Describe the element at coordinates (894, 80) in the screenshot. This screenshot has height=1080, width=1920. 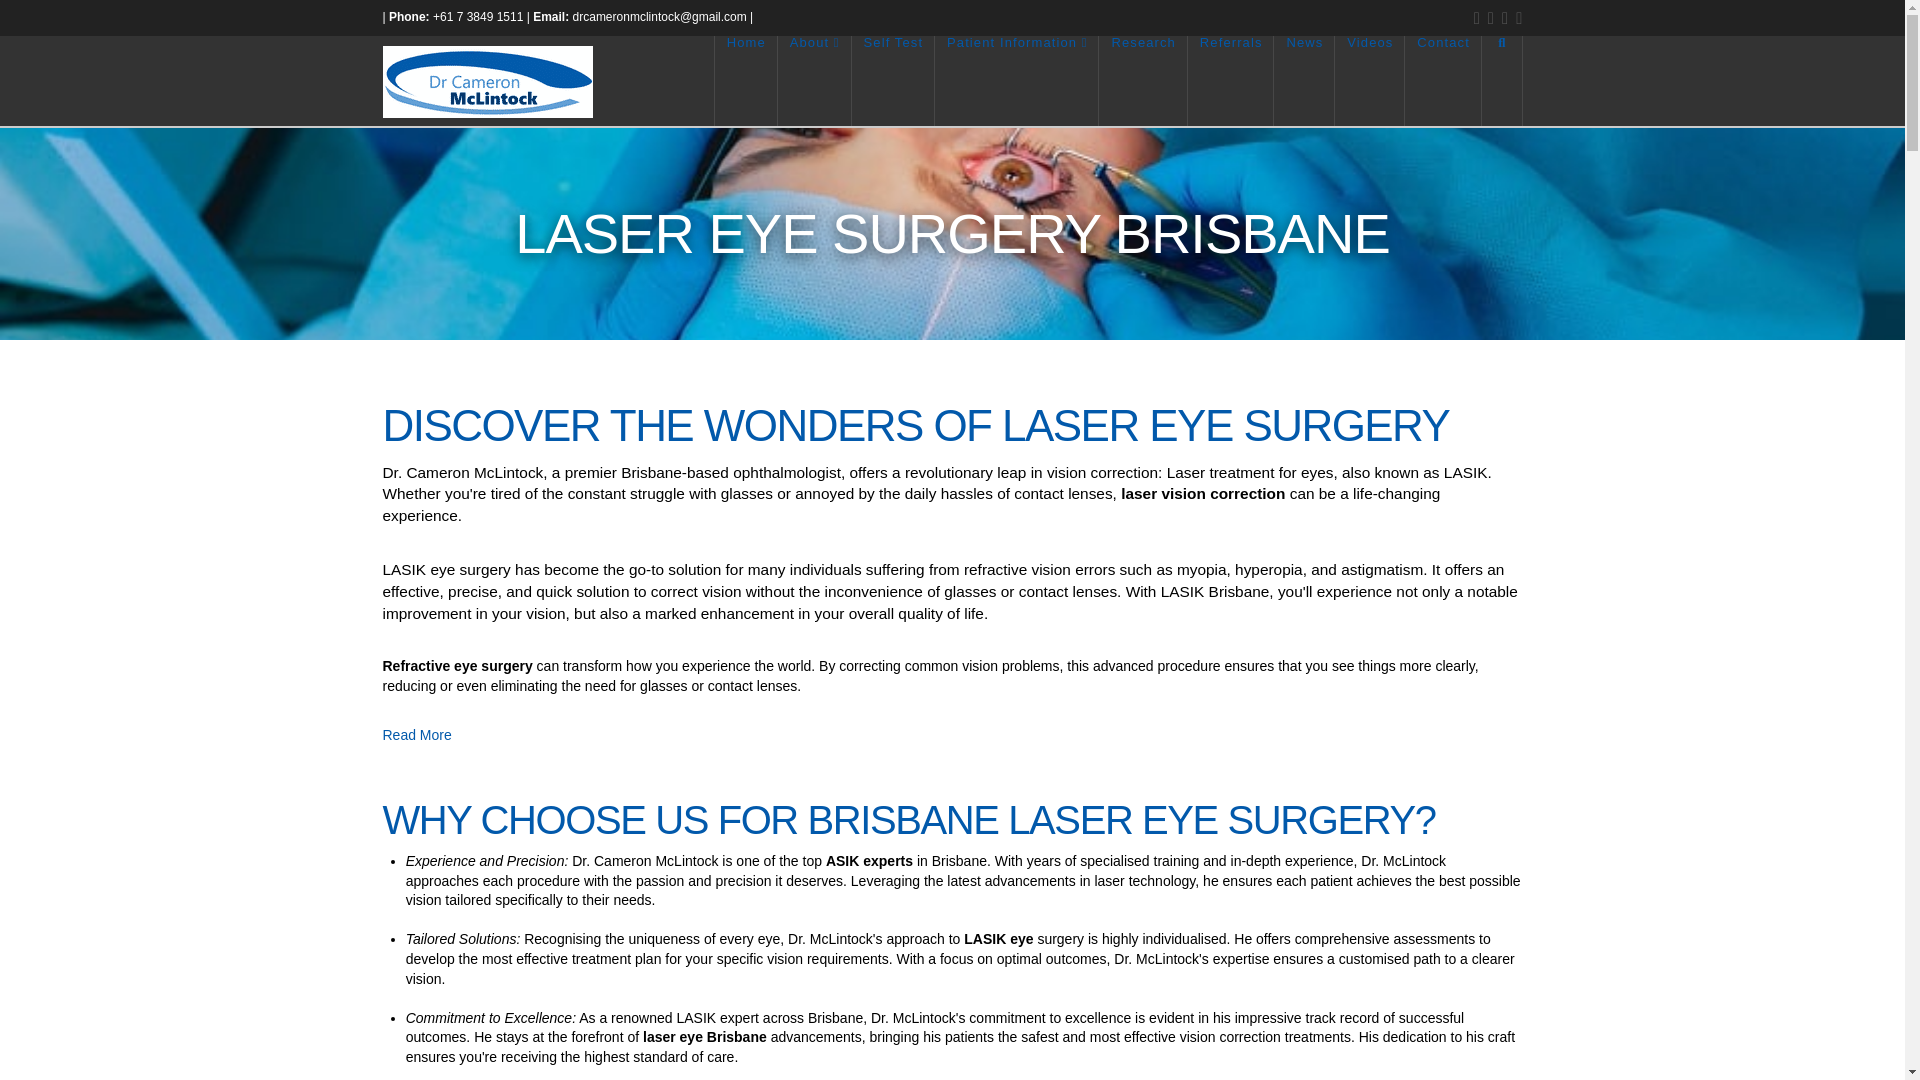
I see `Self Test` at that location.